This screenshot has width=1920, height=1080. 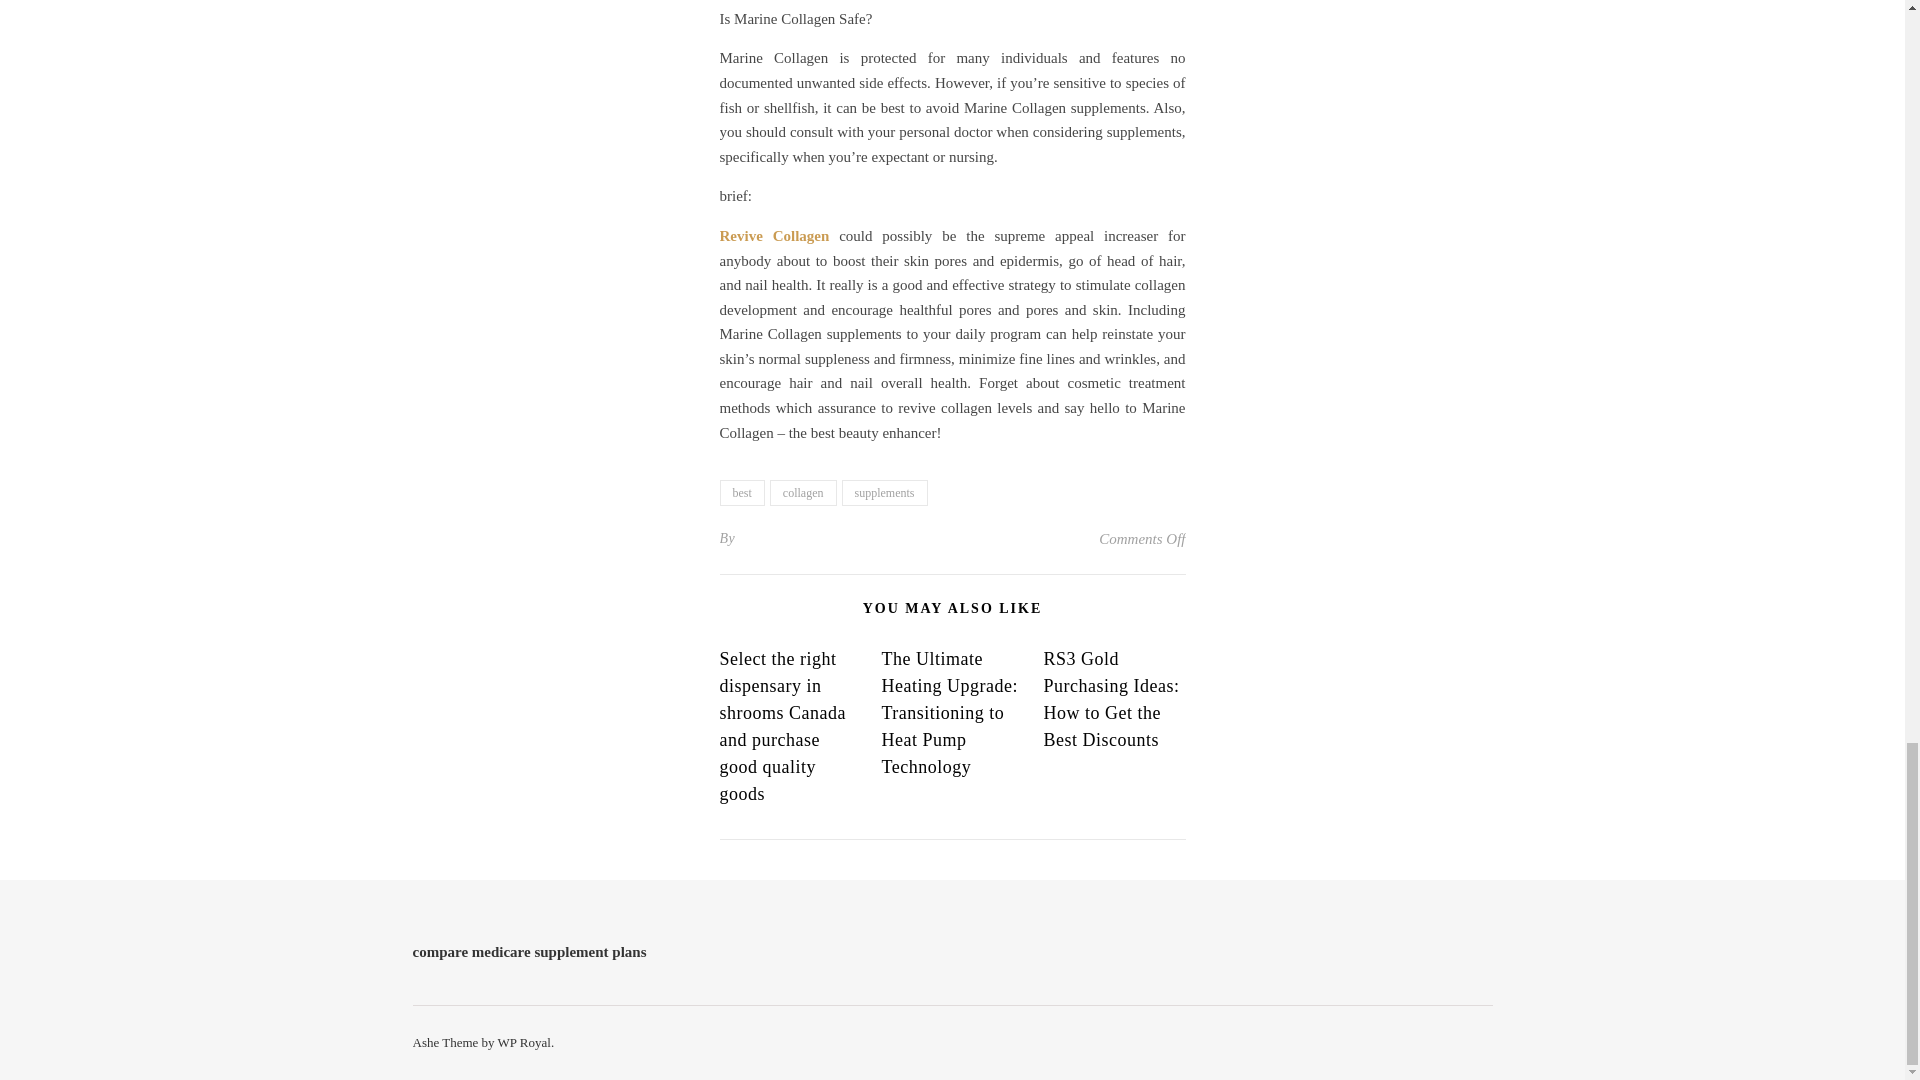 What do you see at coordinates (1110, 699) in the screenshot?
I see `RS3 Gold Purchasing Ideas: How to Get the Best Discounts` at bounding box center [1110, 699].